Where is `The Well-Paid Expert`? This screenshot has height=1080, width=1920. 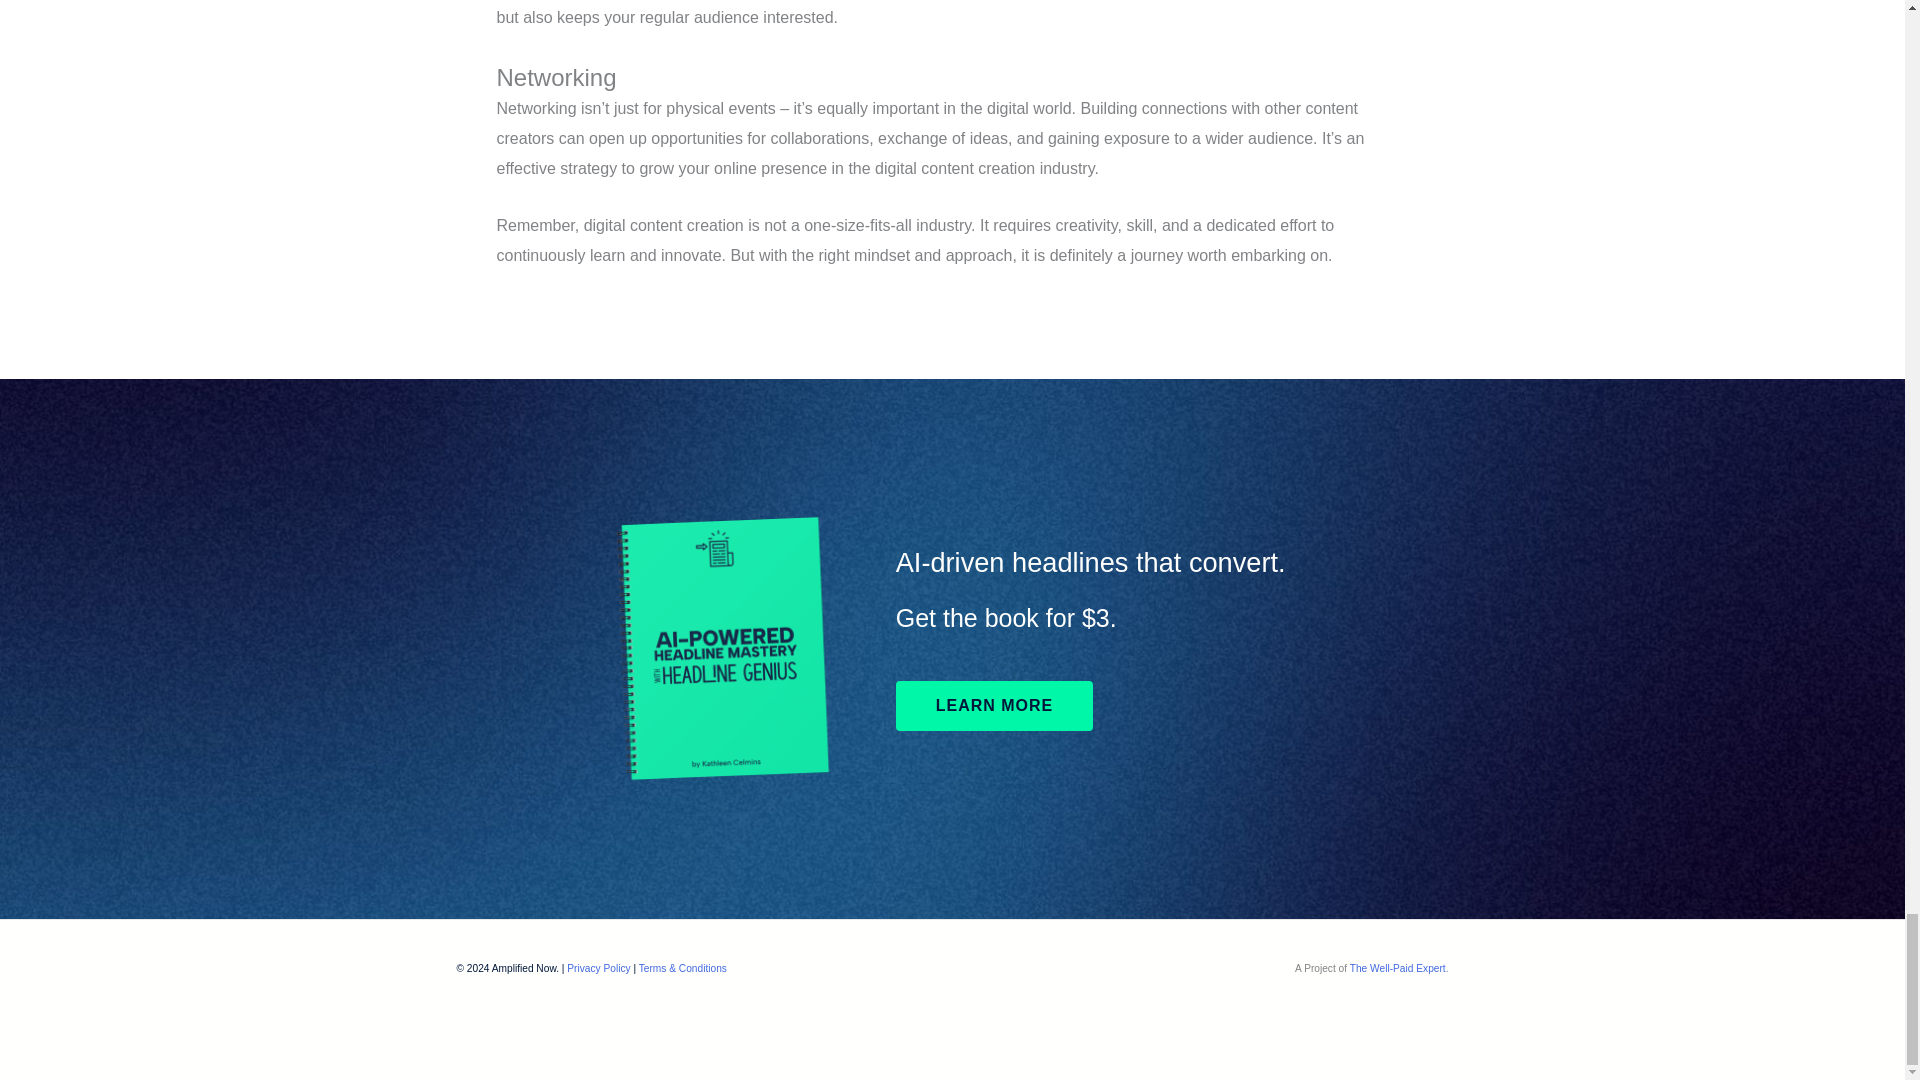 The Well-Paid Expert is located at coordinates (1397, 968).